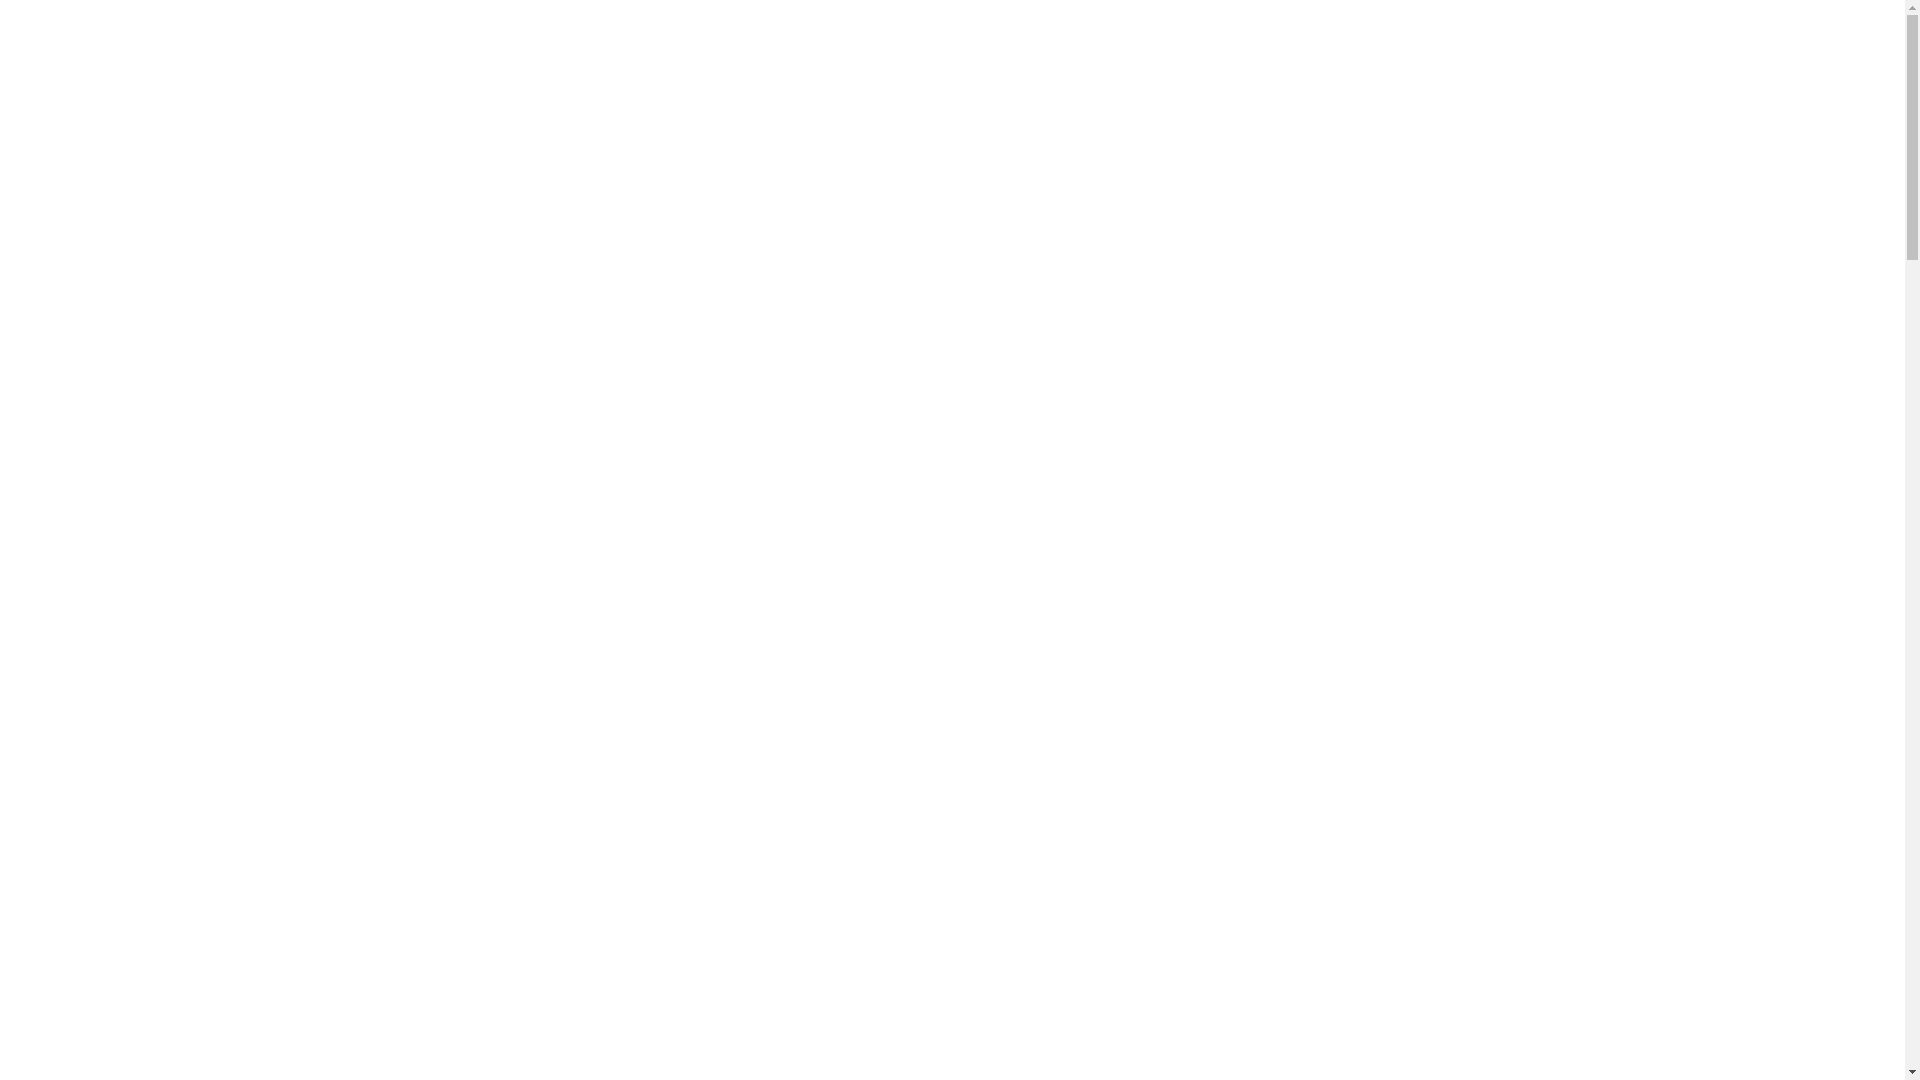  I want to click on TOP, so click(81, 267).